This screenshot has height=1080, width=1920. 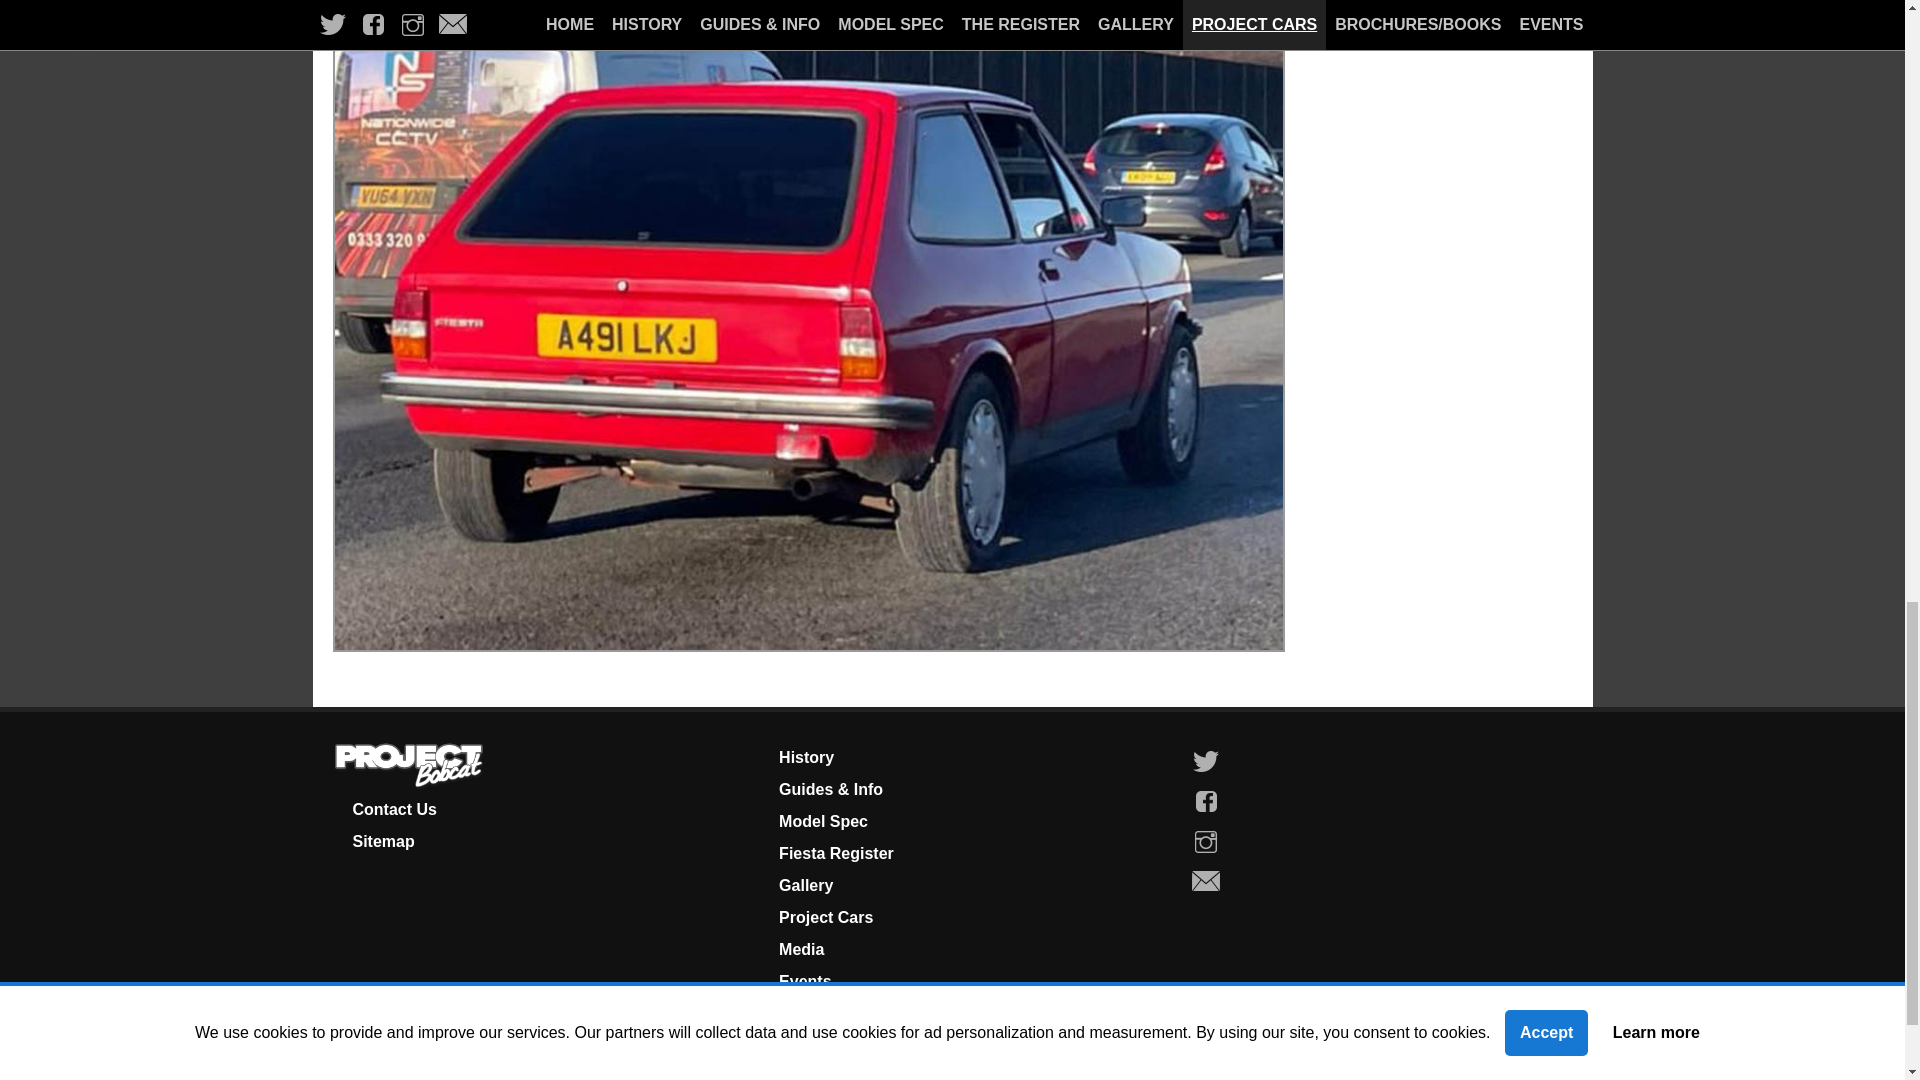 I want to click on Model Spec, so click(x=823, y=822).